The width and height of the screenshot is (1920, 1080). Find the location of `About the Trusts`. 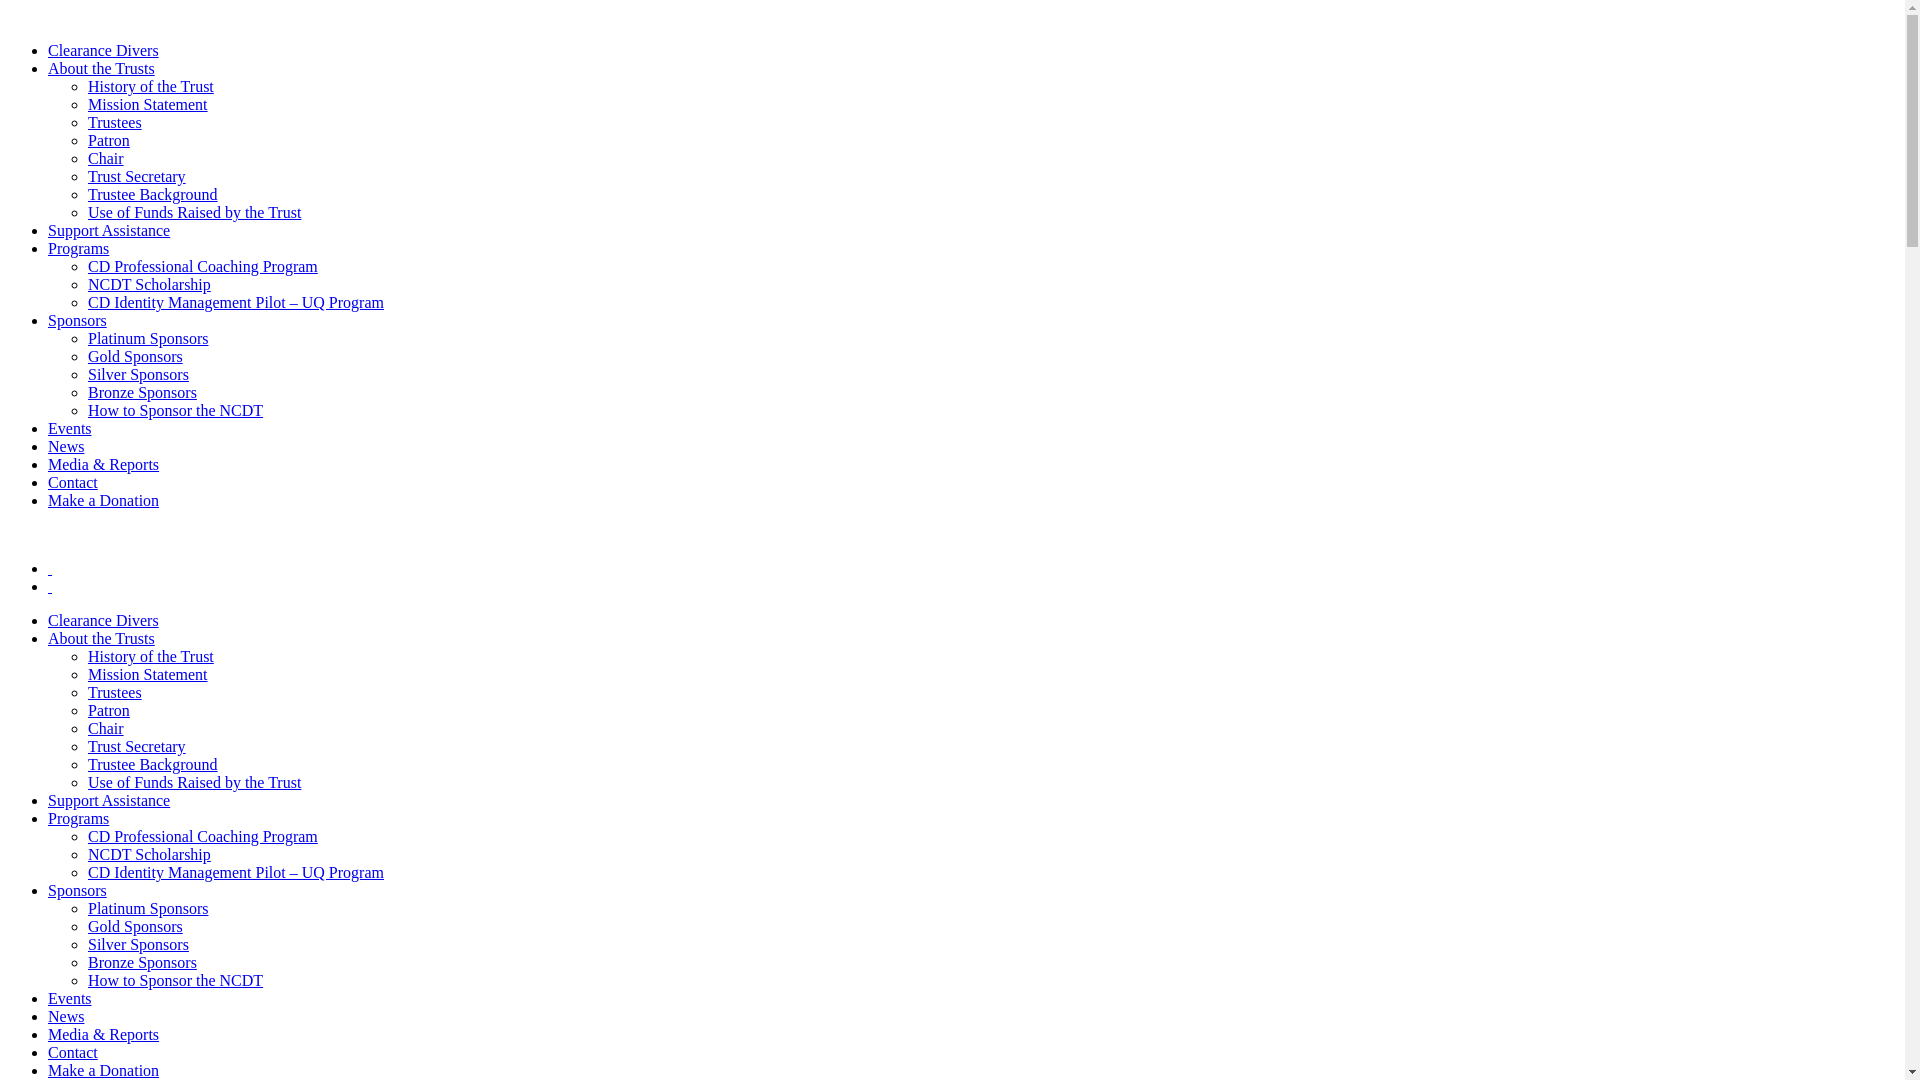

About the Trusts is located at coordinates (102, 638).